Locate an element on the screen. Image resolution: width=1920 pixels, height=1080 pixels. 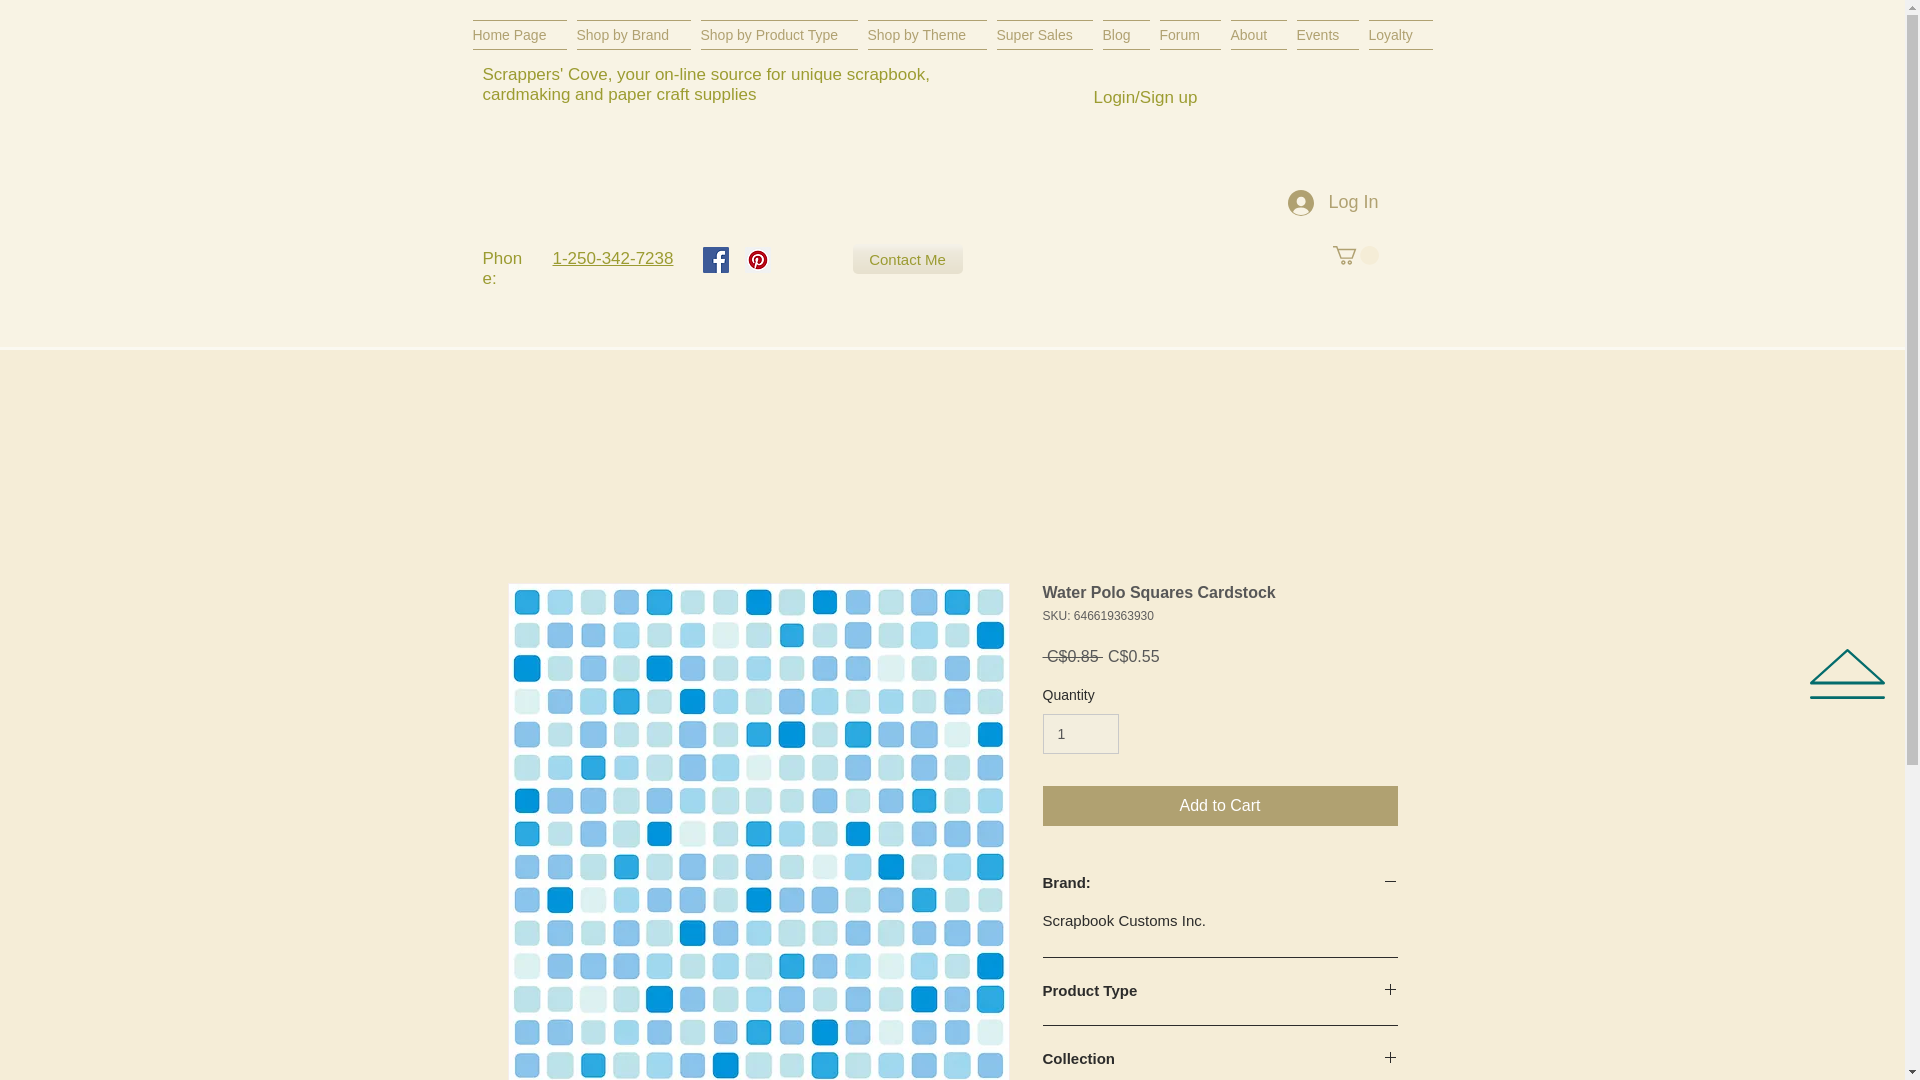
Home Page is located at coordinates (521, 34).